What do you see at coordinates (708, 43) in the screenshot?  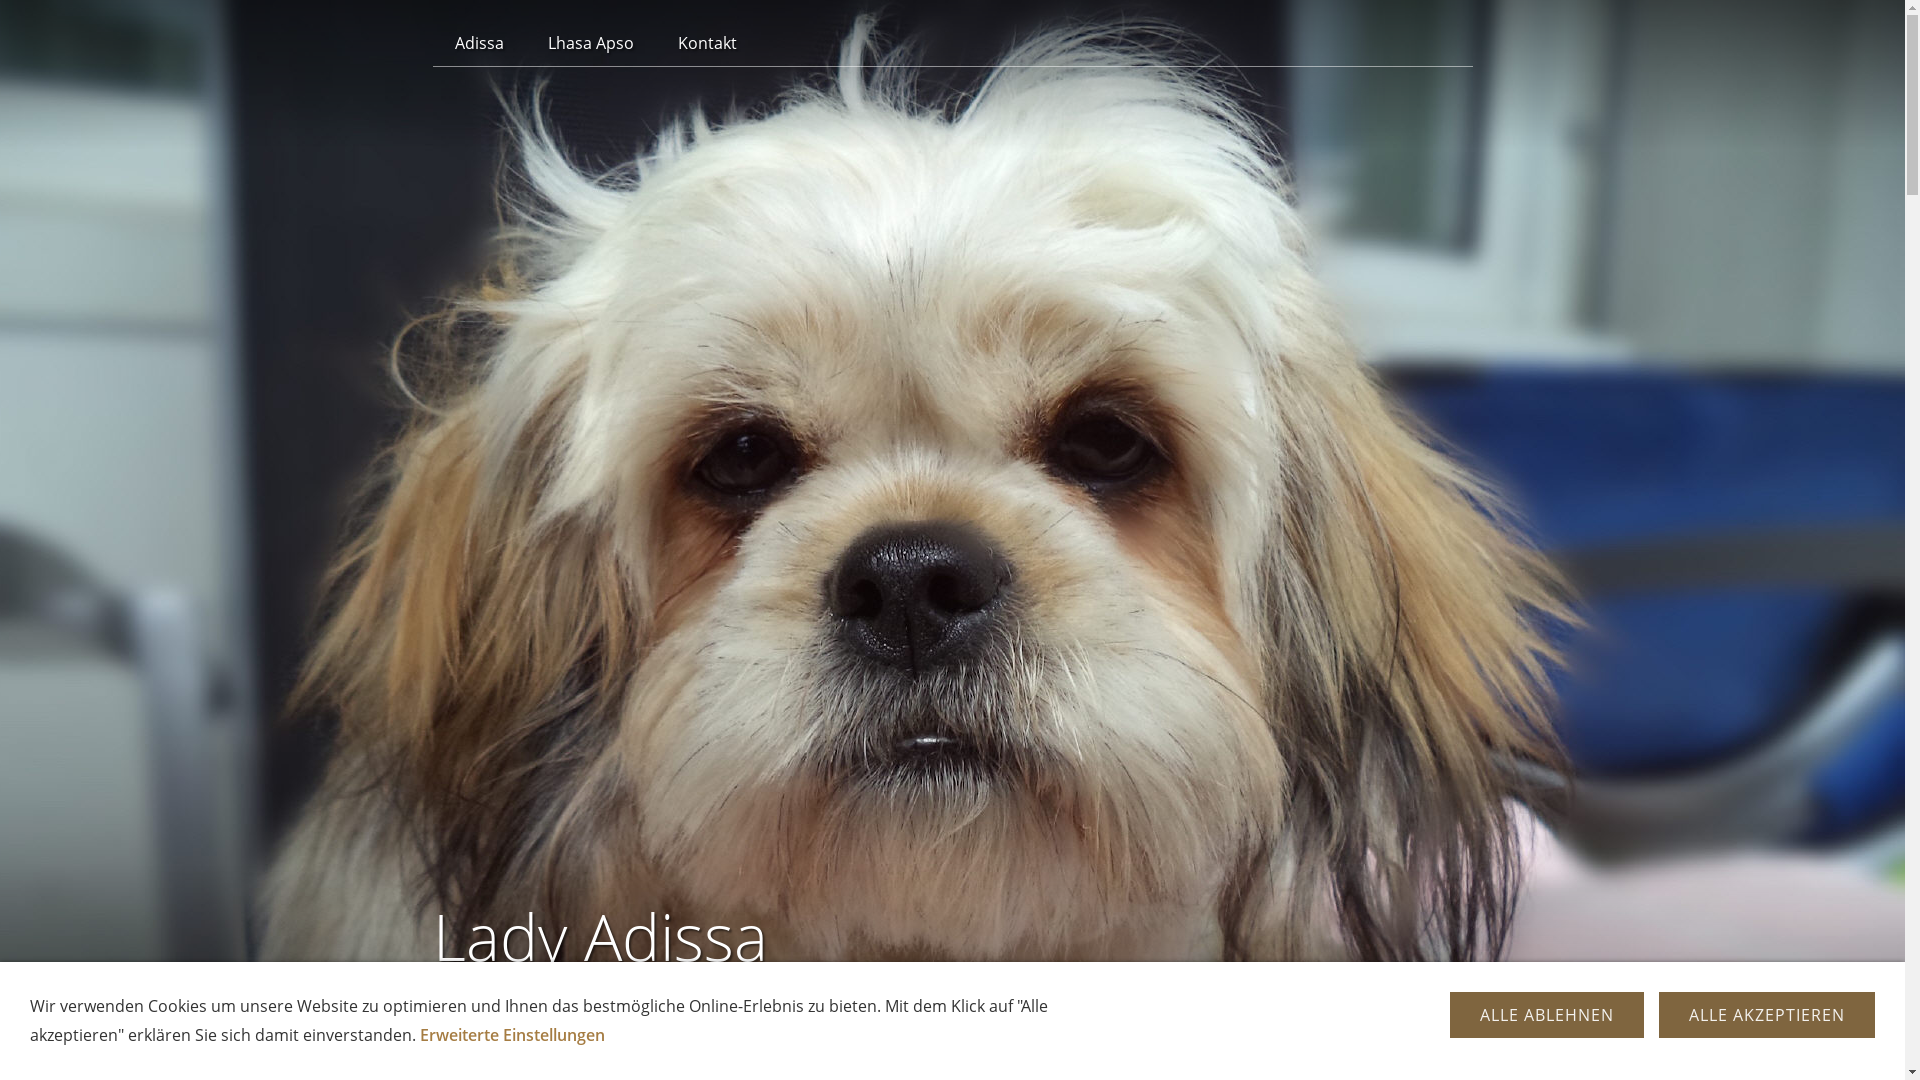 I see `Kontakt` at bounding box center [708, 43].